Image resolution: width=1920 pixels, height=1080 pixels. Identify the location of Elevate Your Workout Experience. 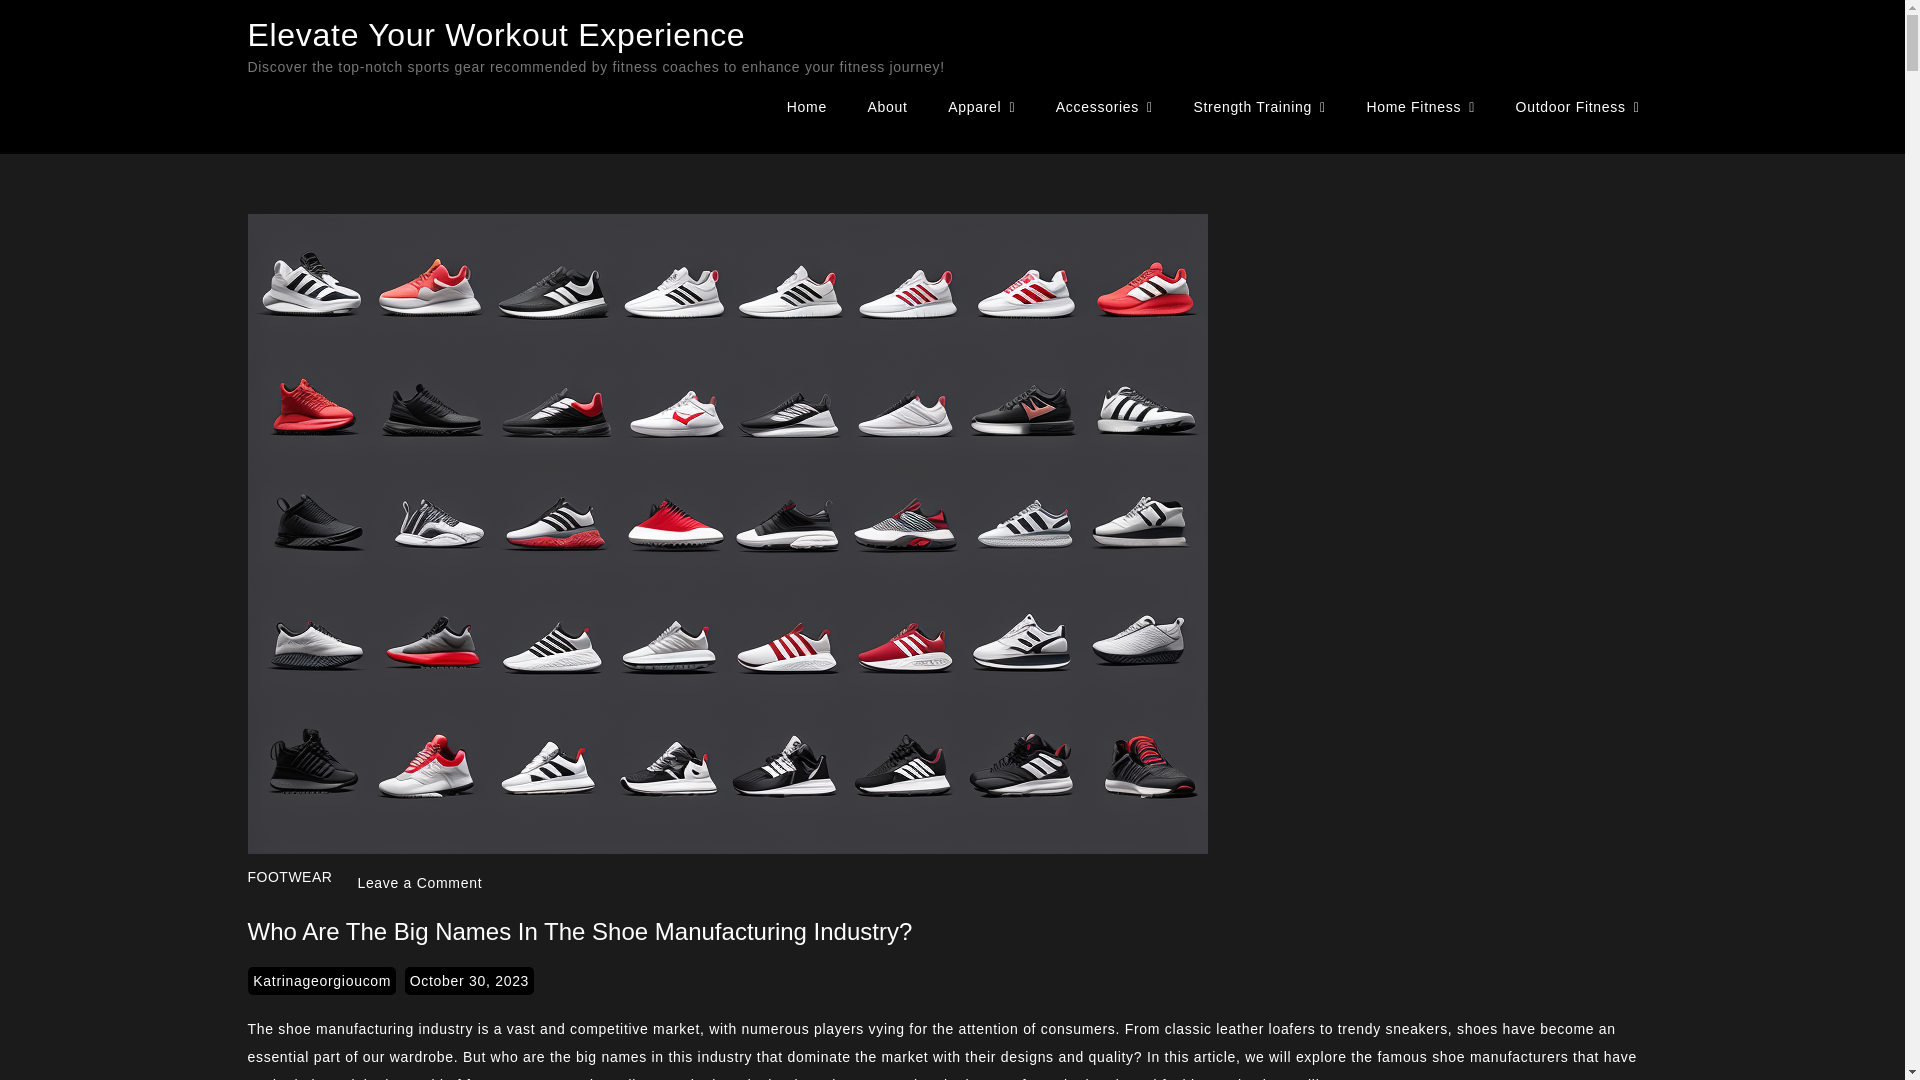
(496, 34).